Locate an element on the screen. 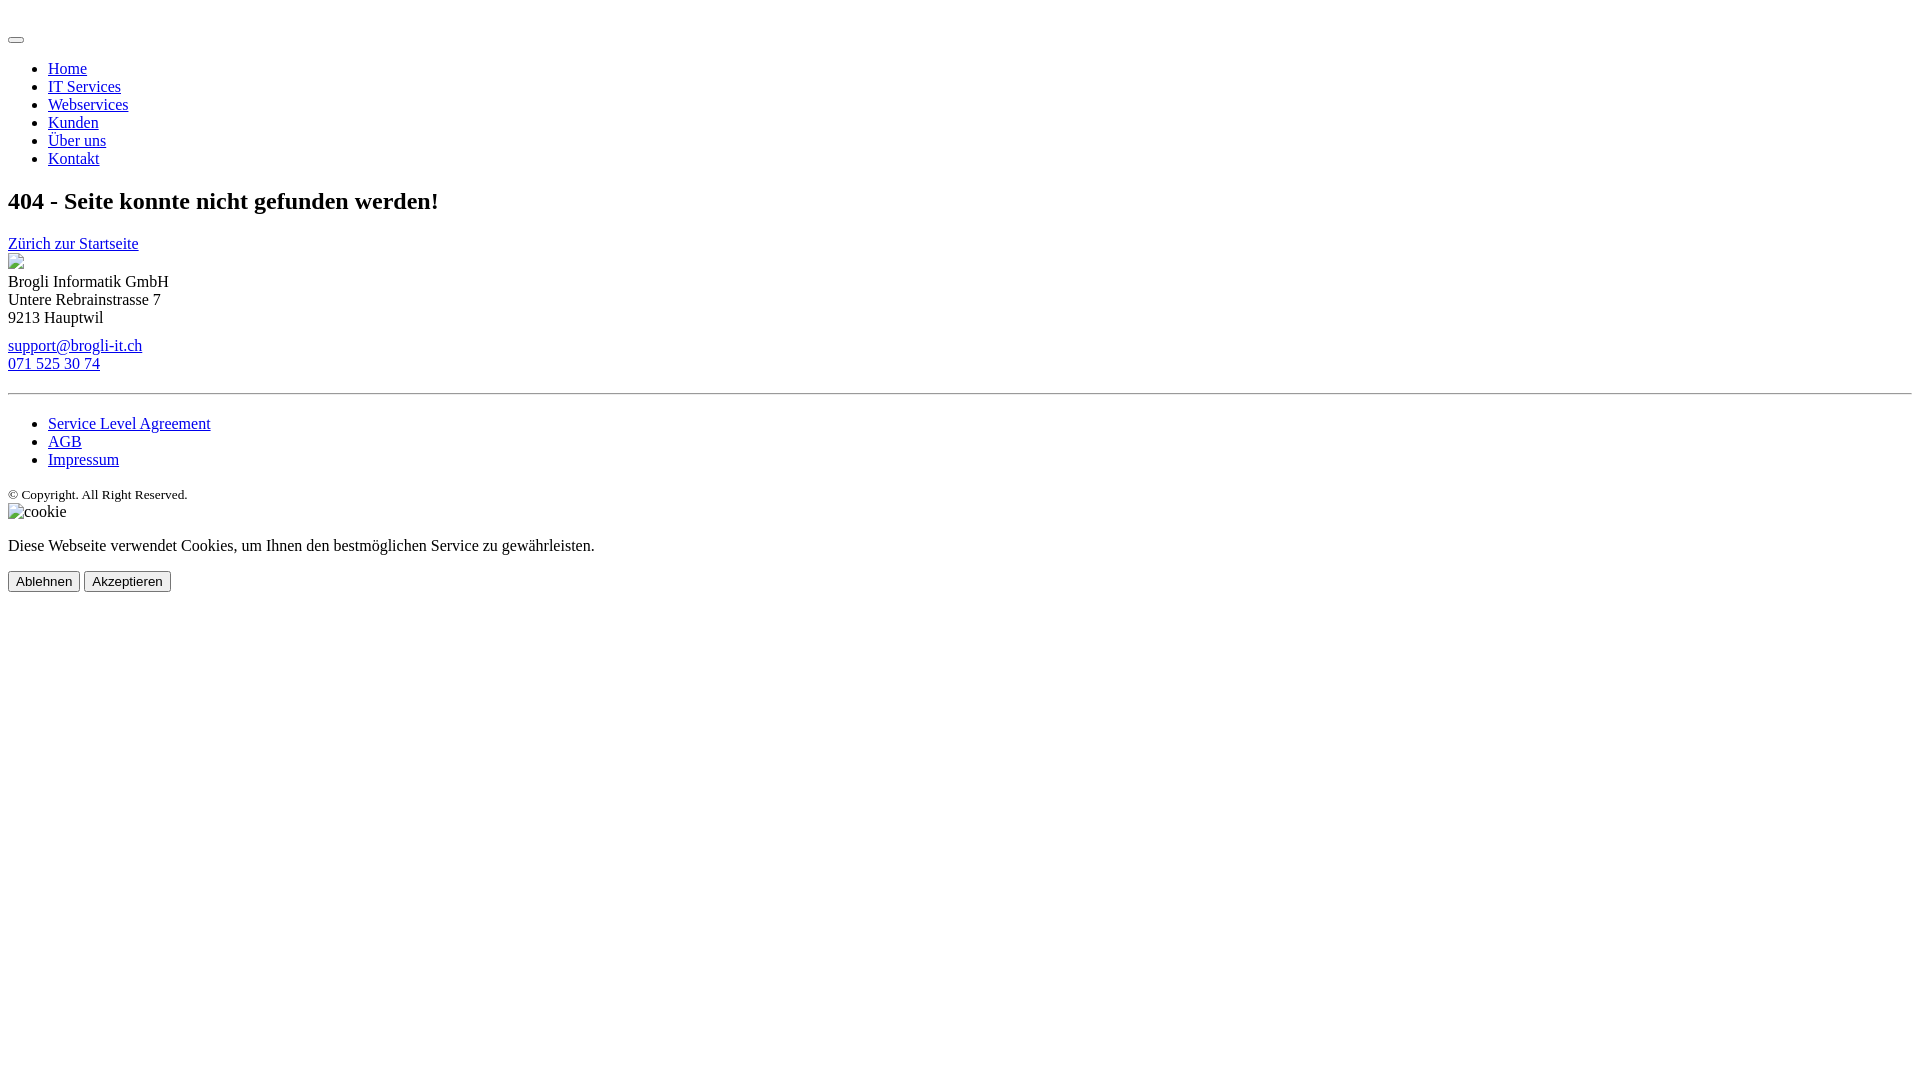 Image resolution: width=1920 pixels, height=1080 pixels. Impressum is located at coordinates (84, 460).